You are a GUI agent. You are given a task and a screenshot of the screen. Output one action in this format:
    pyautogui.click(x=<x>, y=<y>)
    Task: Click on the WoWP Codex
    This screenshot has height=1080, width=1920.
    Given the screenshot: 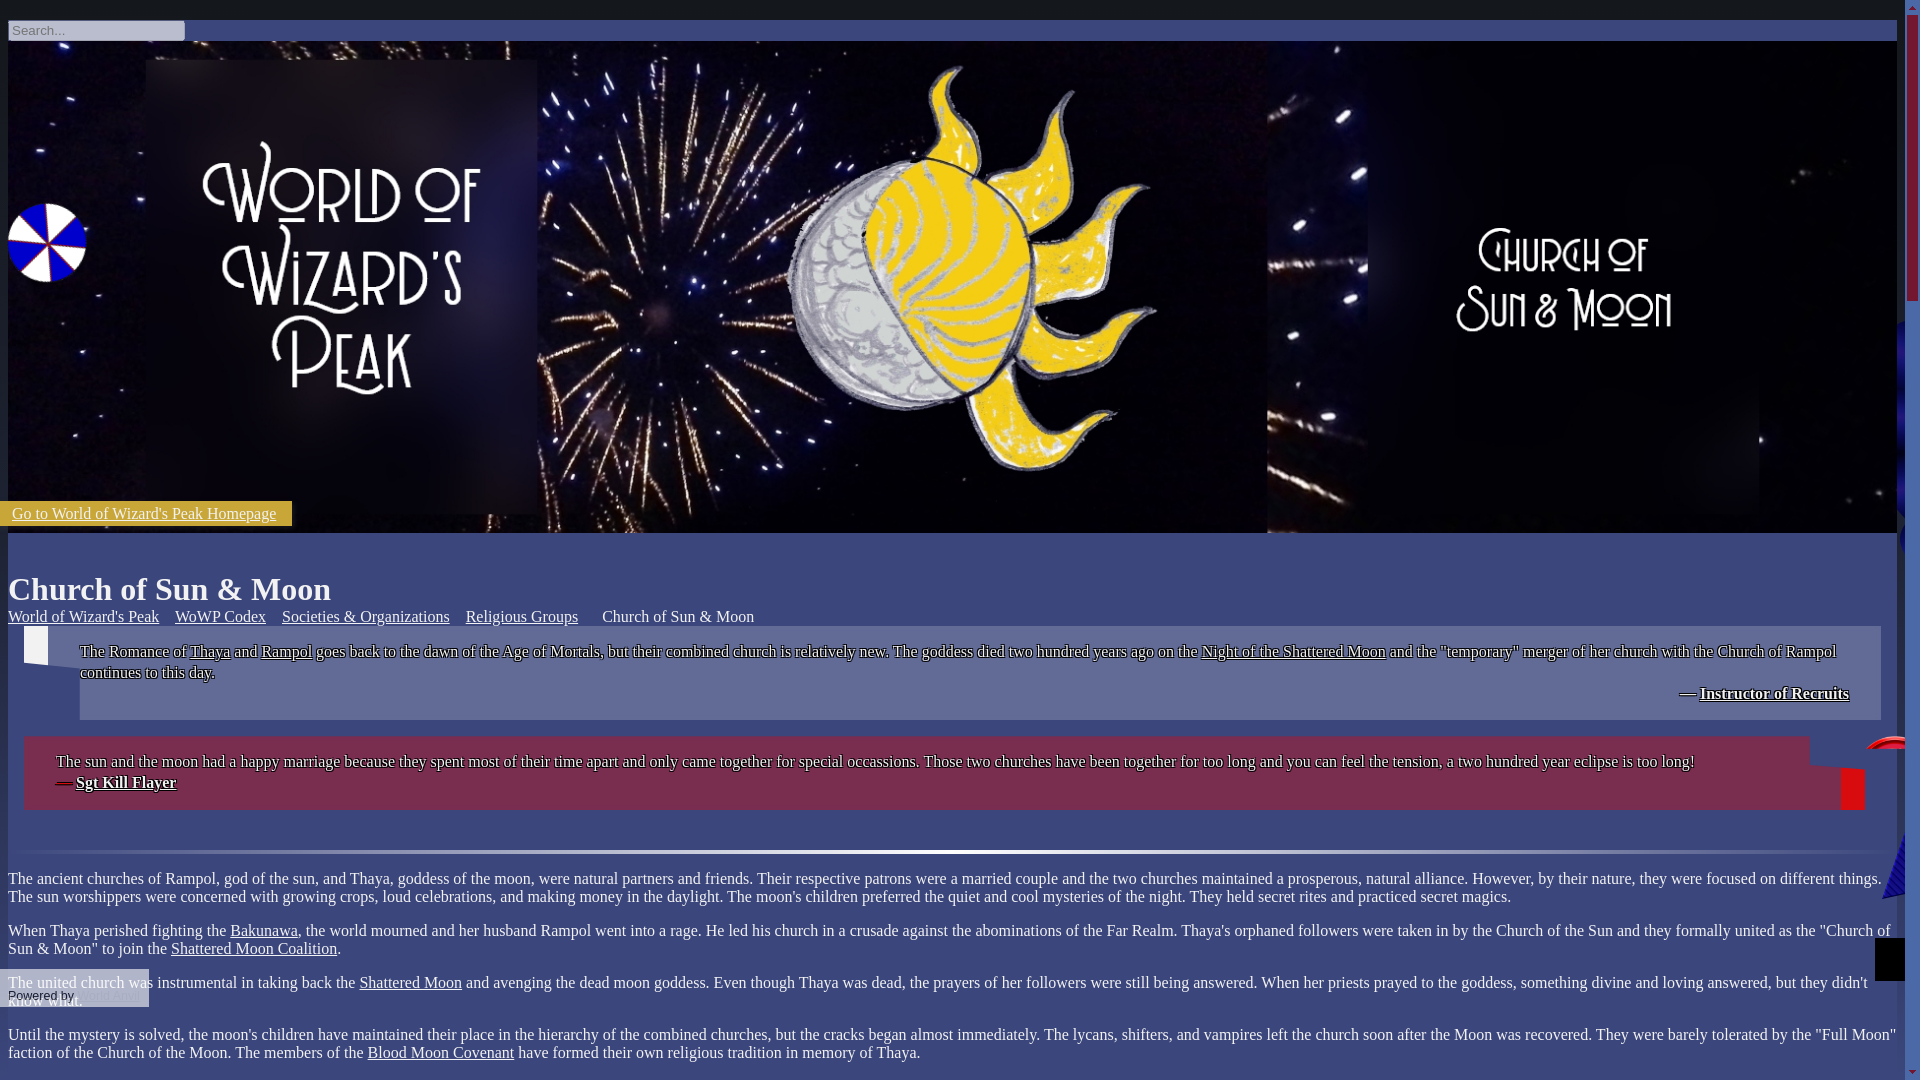 What is the action you would take?
    pyautogui.click(x=220, y=616)
    